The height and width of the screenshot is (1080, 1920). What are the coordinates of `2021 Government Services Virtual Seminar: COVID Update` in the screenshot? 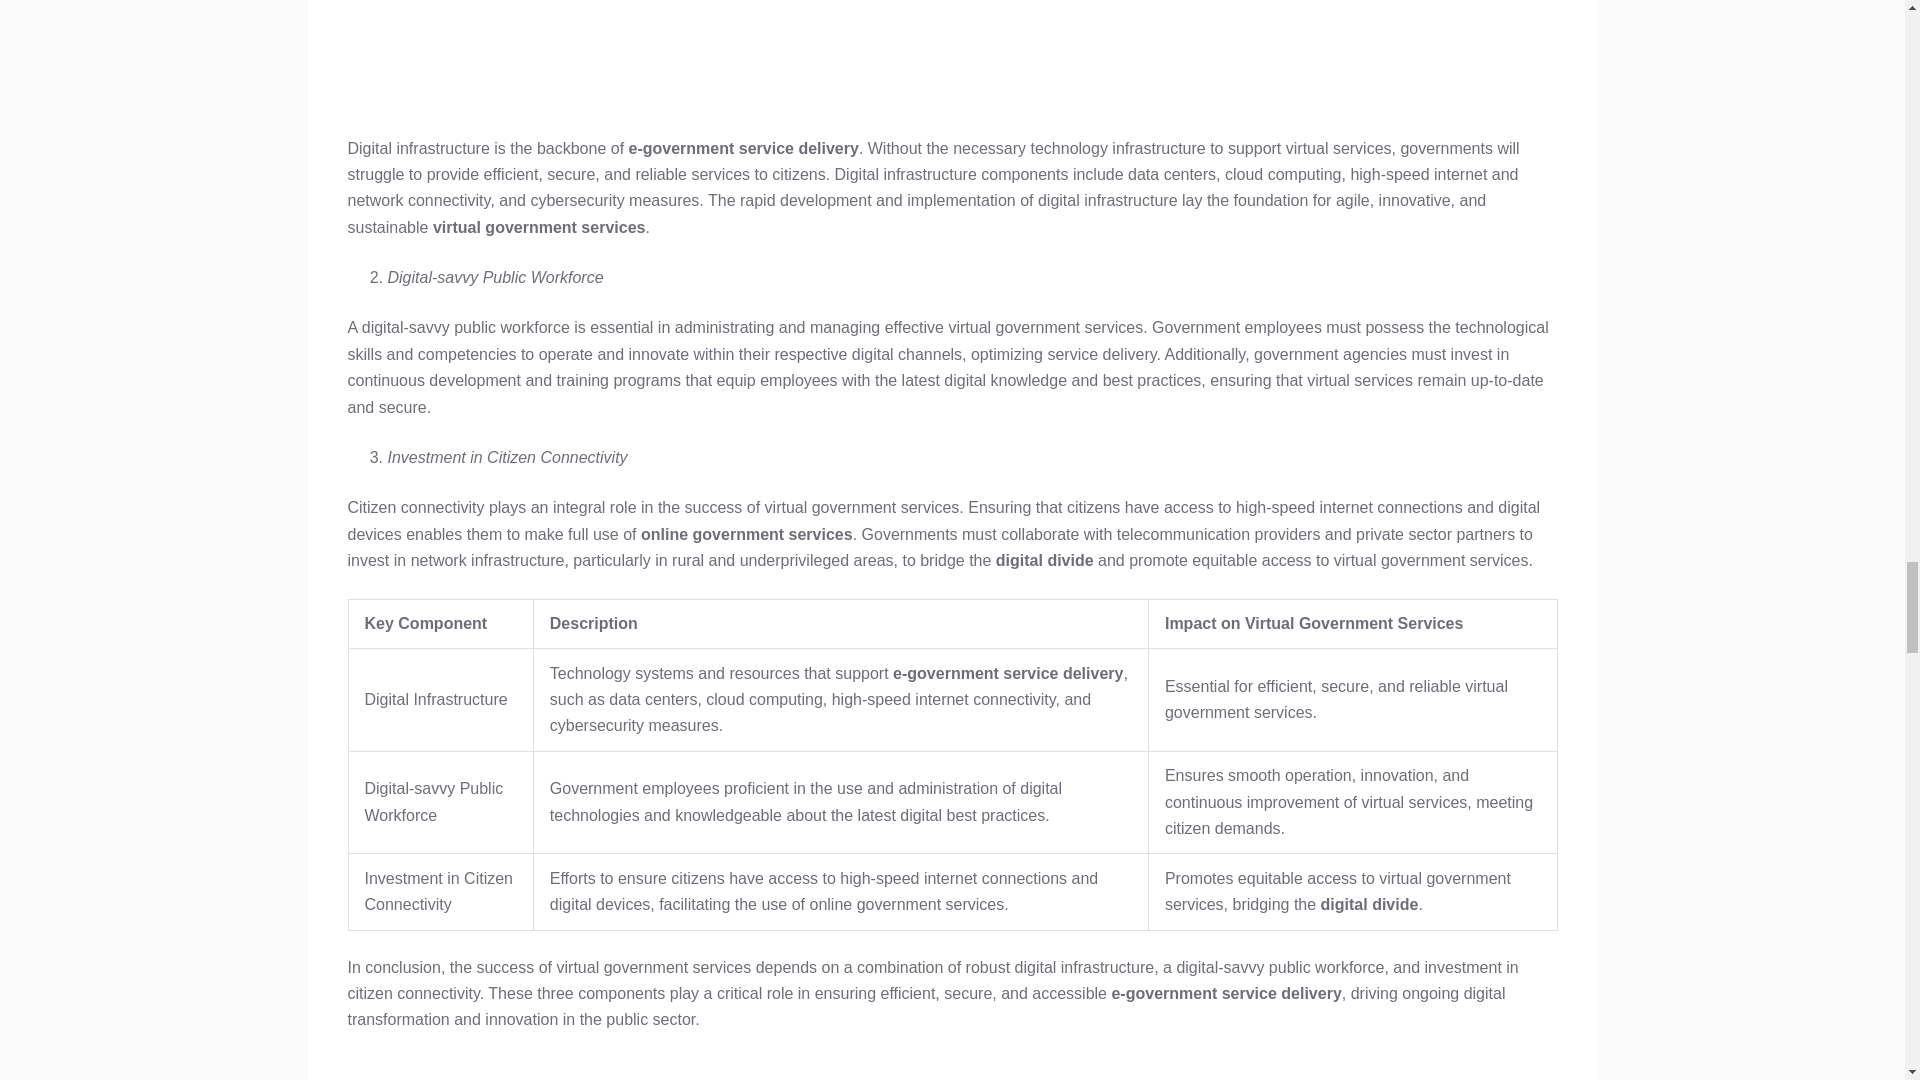 It's located at (952, 56).